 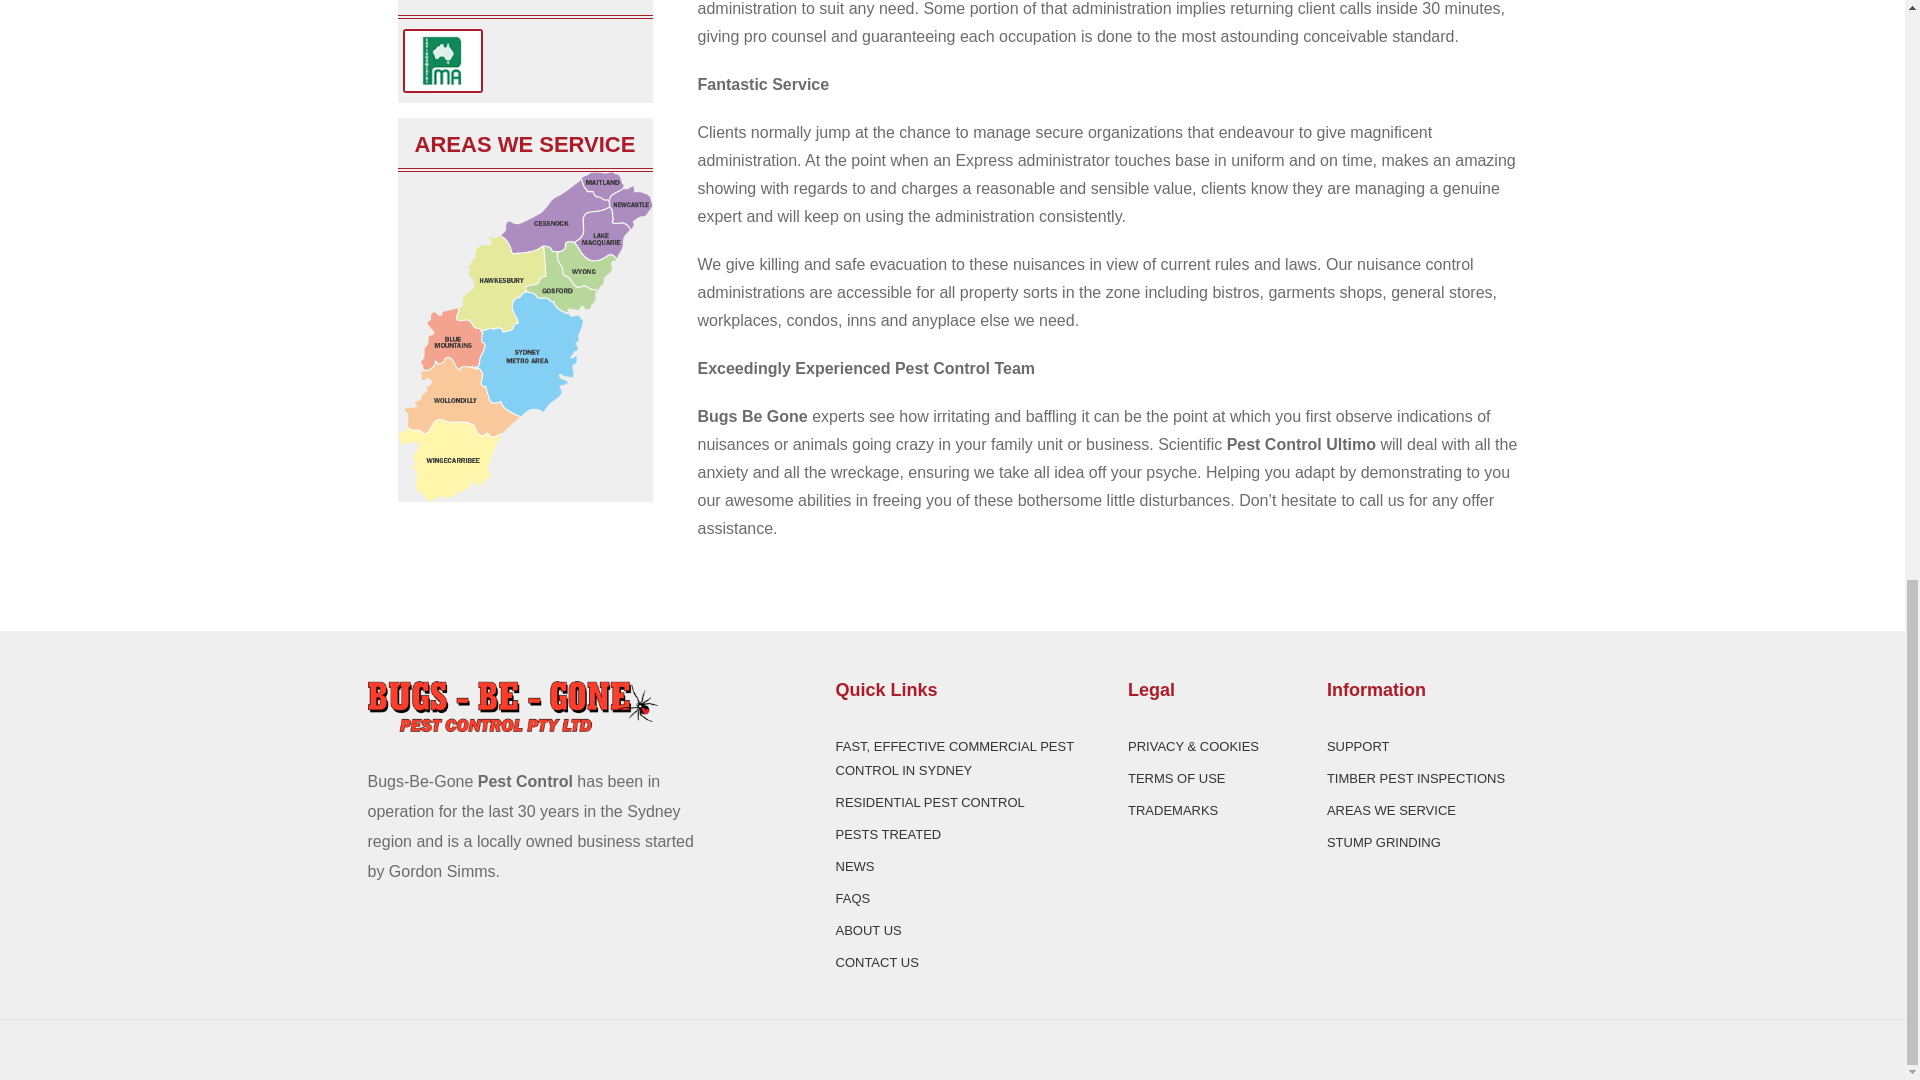 I want to click on TIMBER PEST INSPECTIONS, so click(x=1416, y=778).